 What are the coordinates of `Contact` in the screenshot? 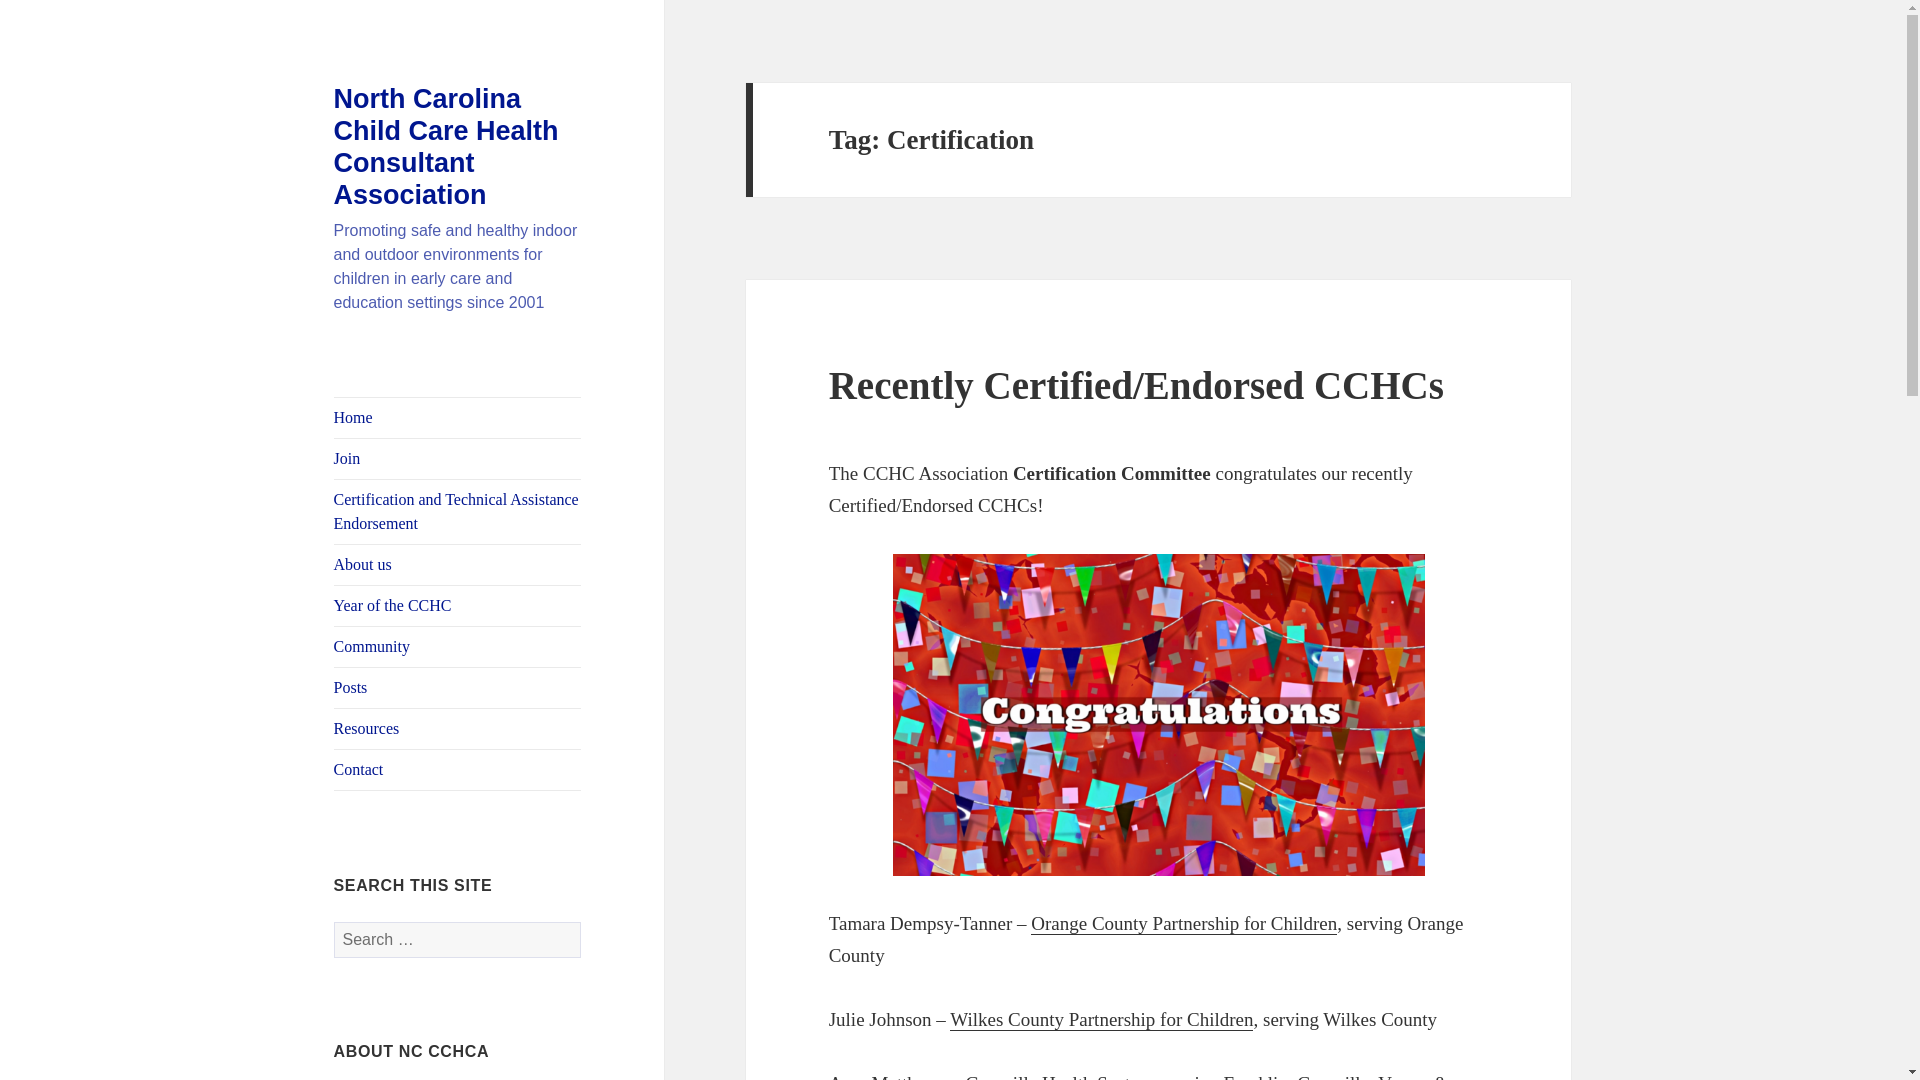 It's located at (458, 769).